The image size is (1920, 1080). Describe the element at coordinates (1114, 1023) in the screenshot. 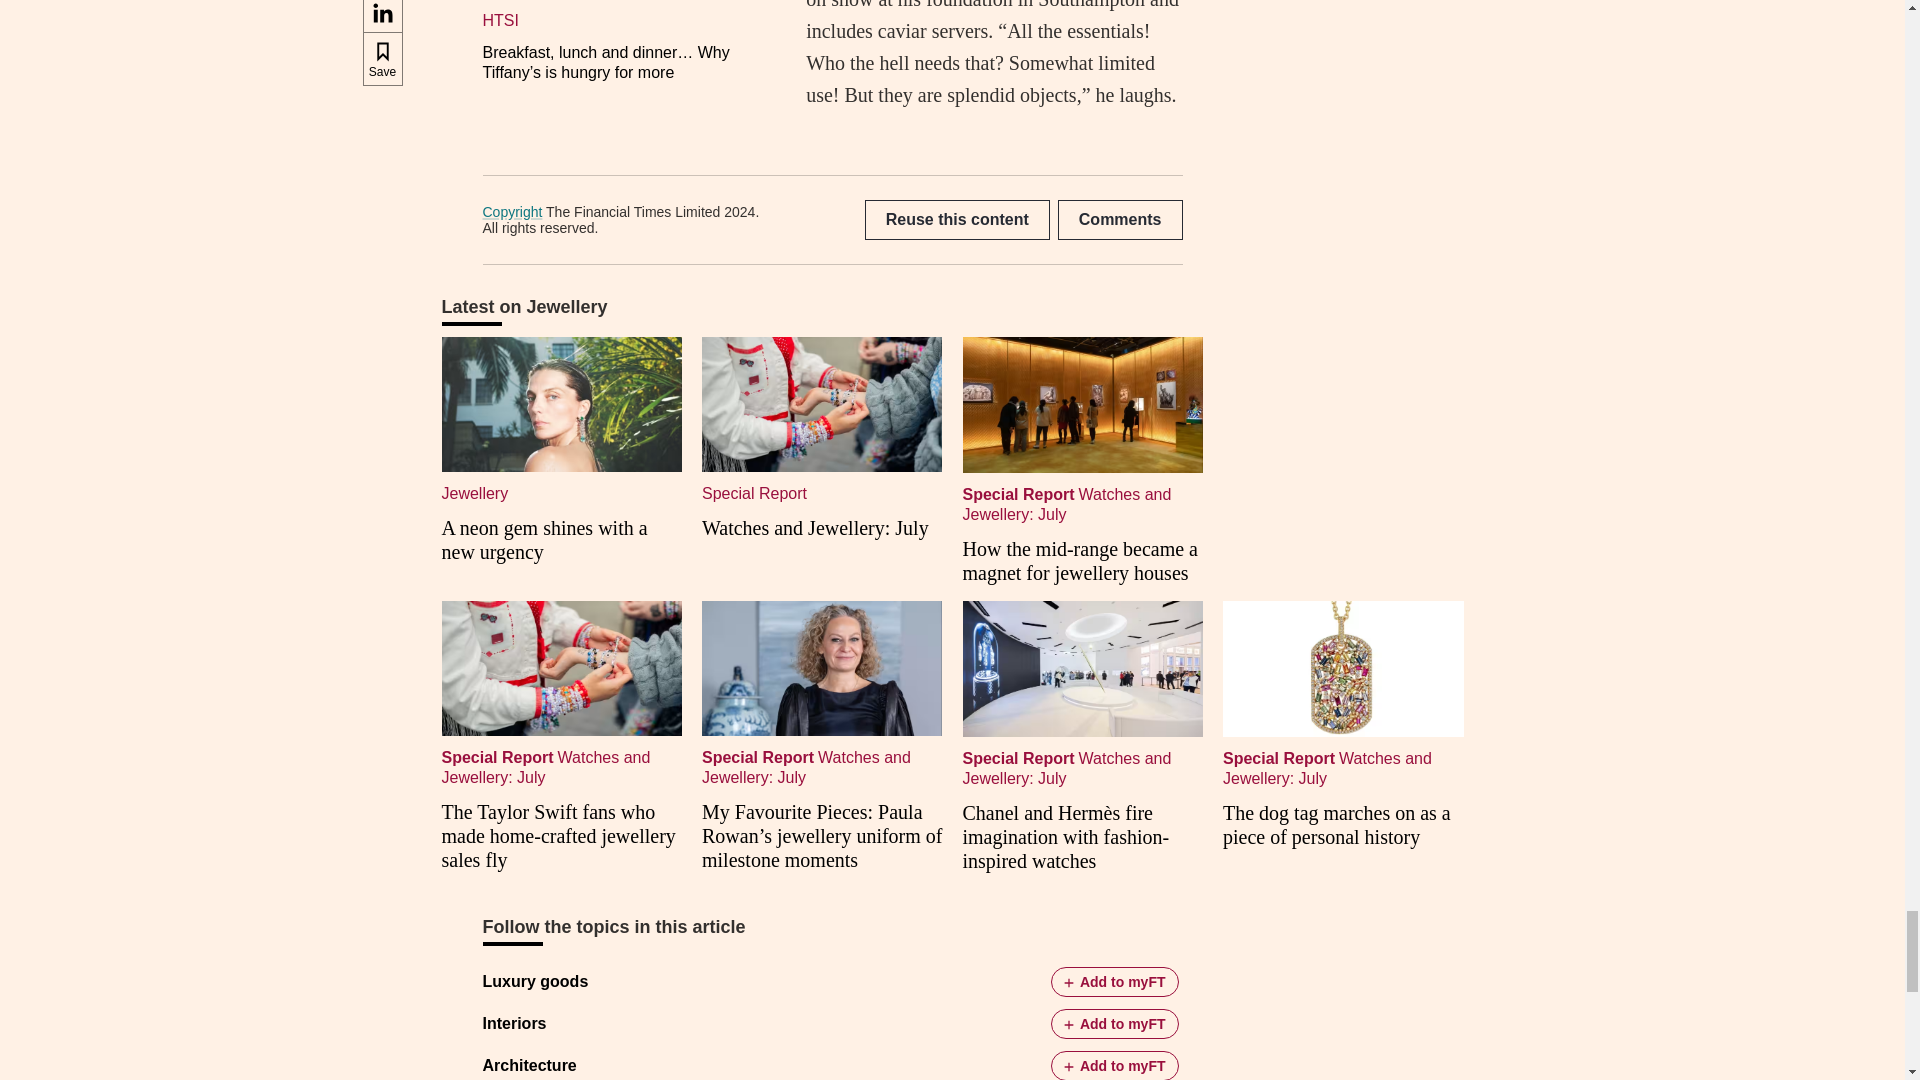

I see `Add Interiors to myFT` at that location.